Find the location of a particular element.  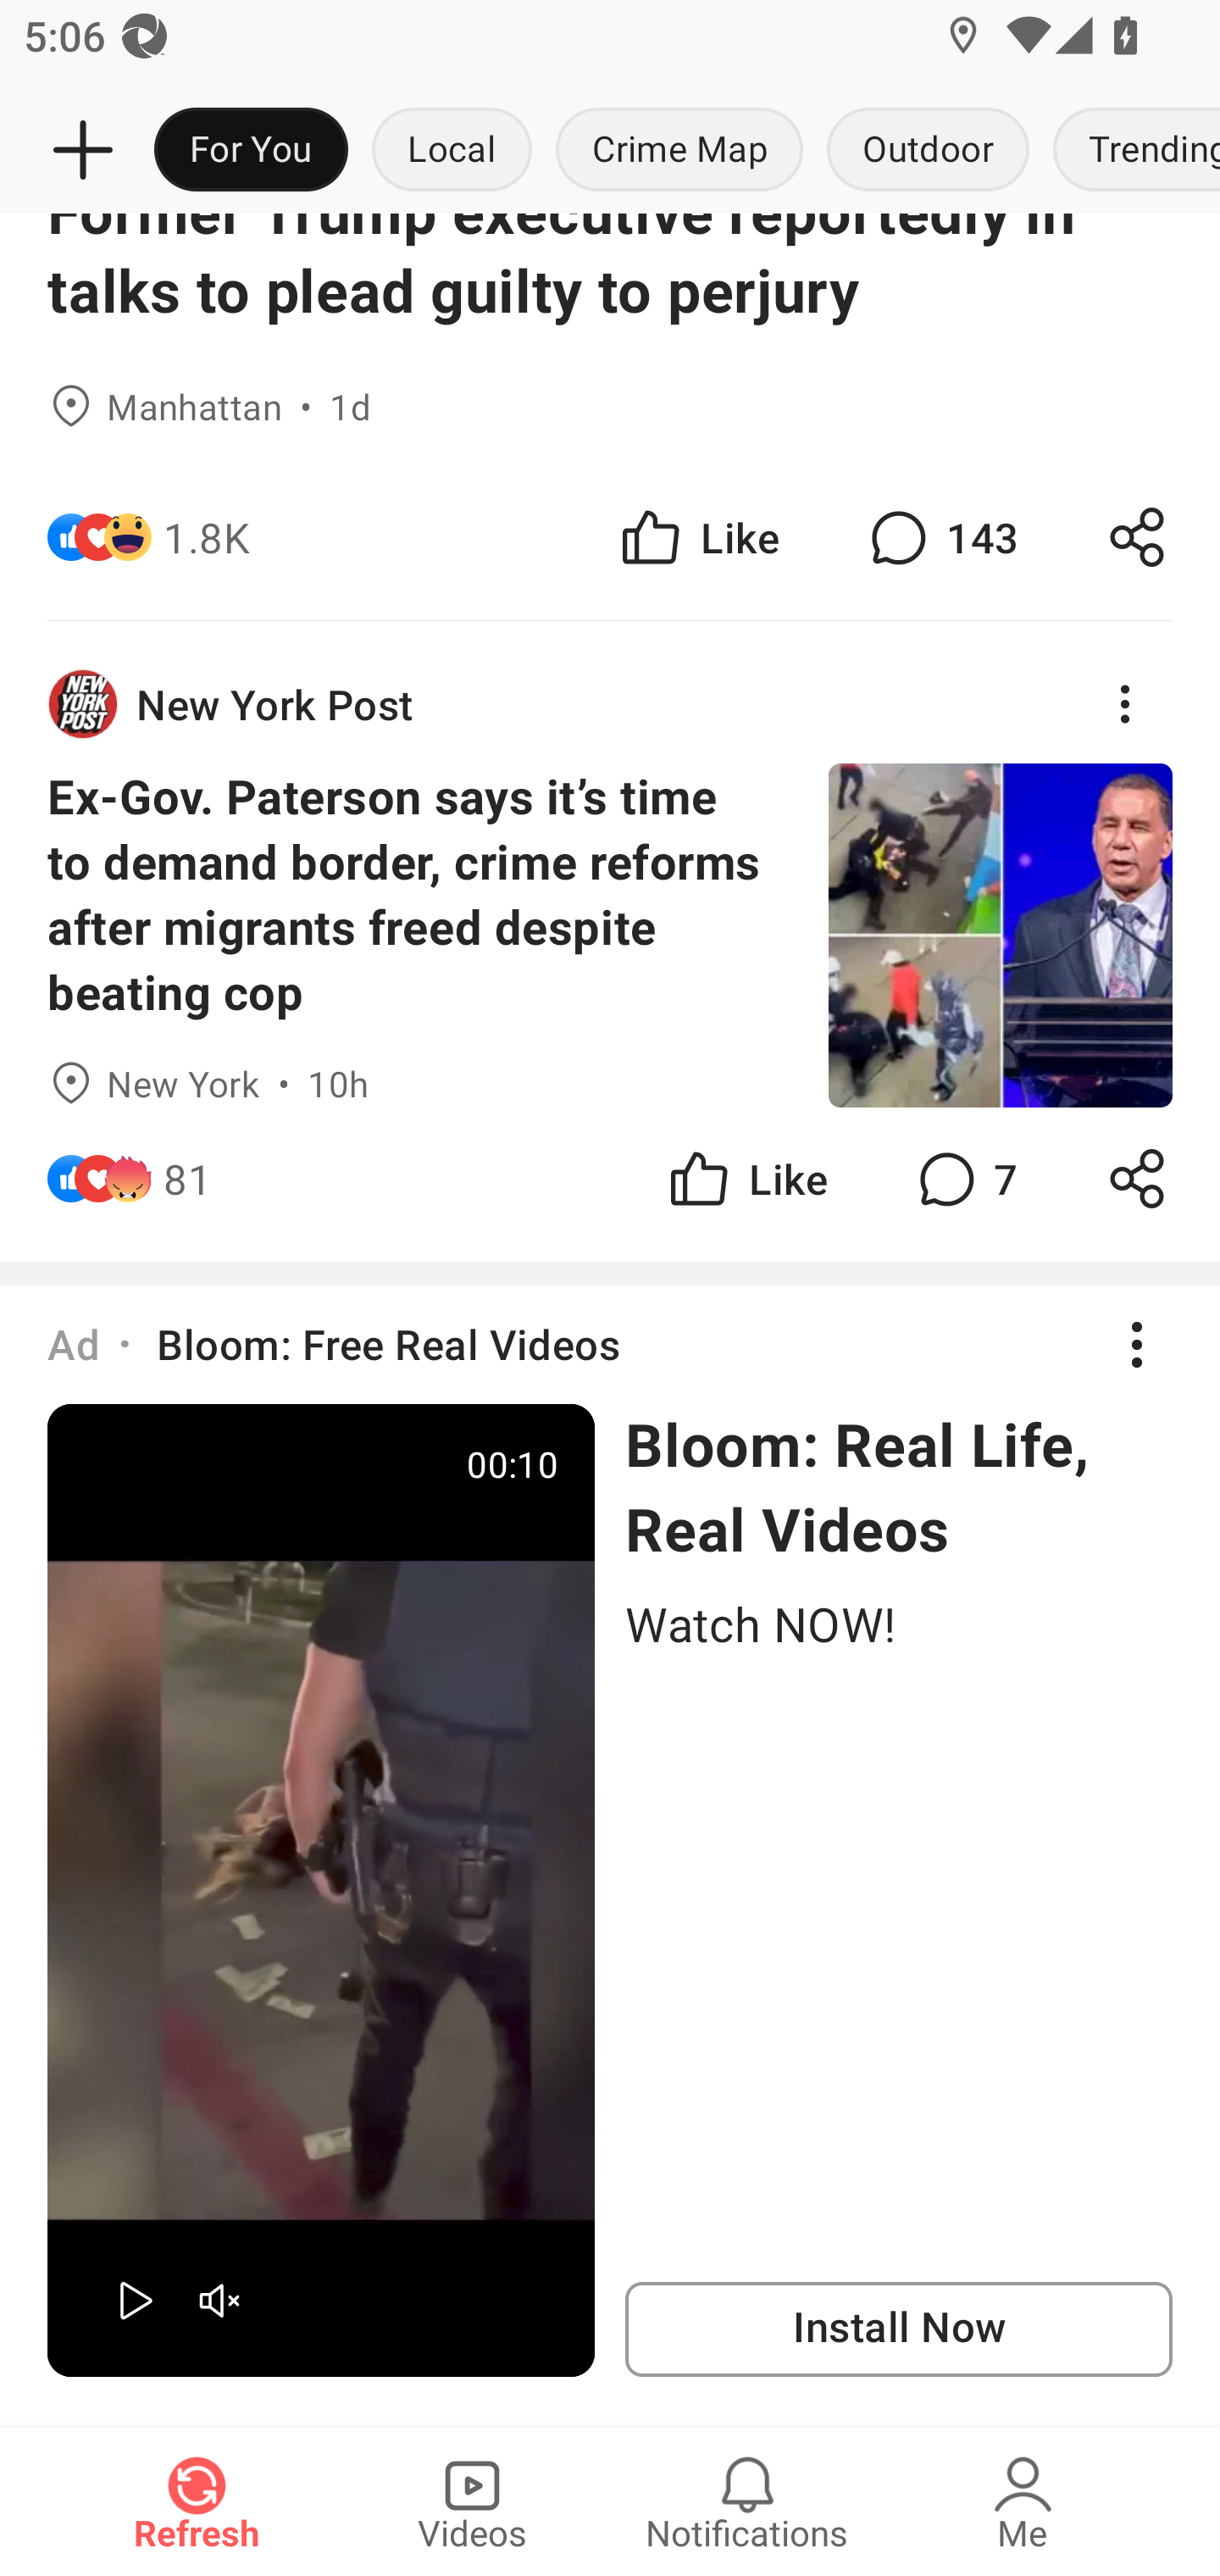

Outdoor is located at coordinates (927, 151).